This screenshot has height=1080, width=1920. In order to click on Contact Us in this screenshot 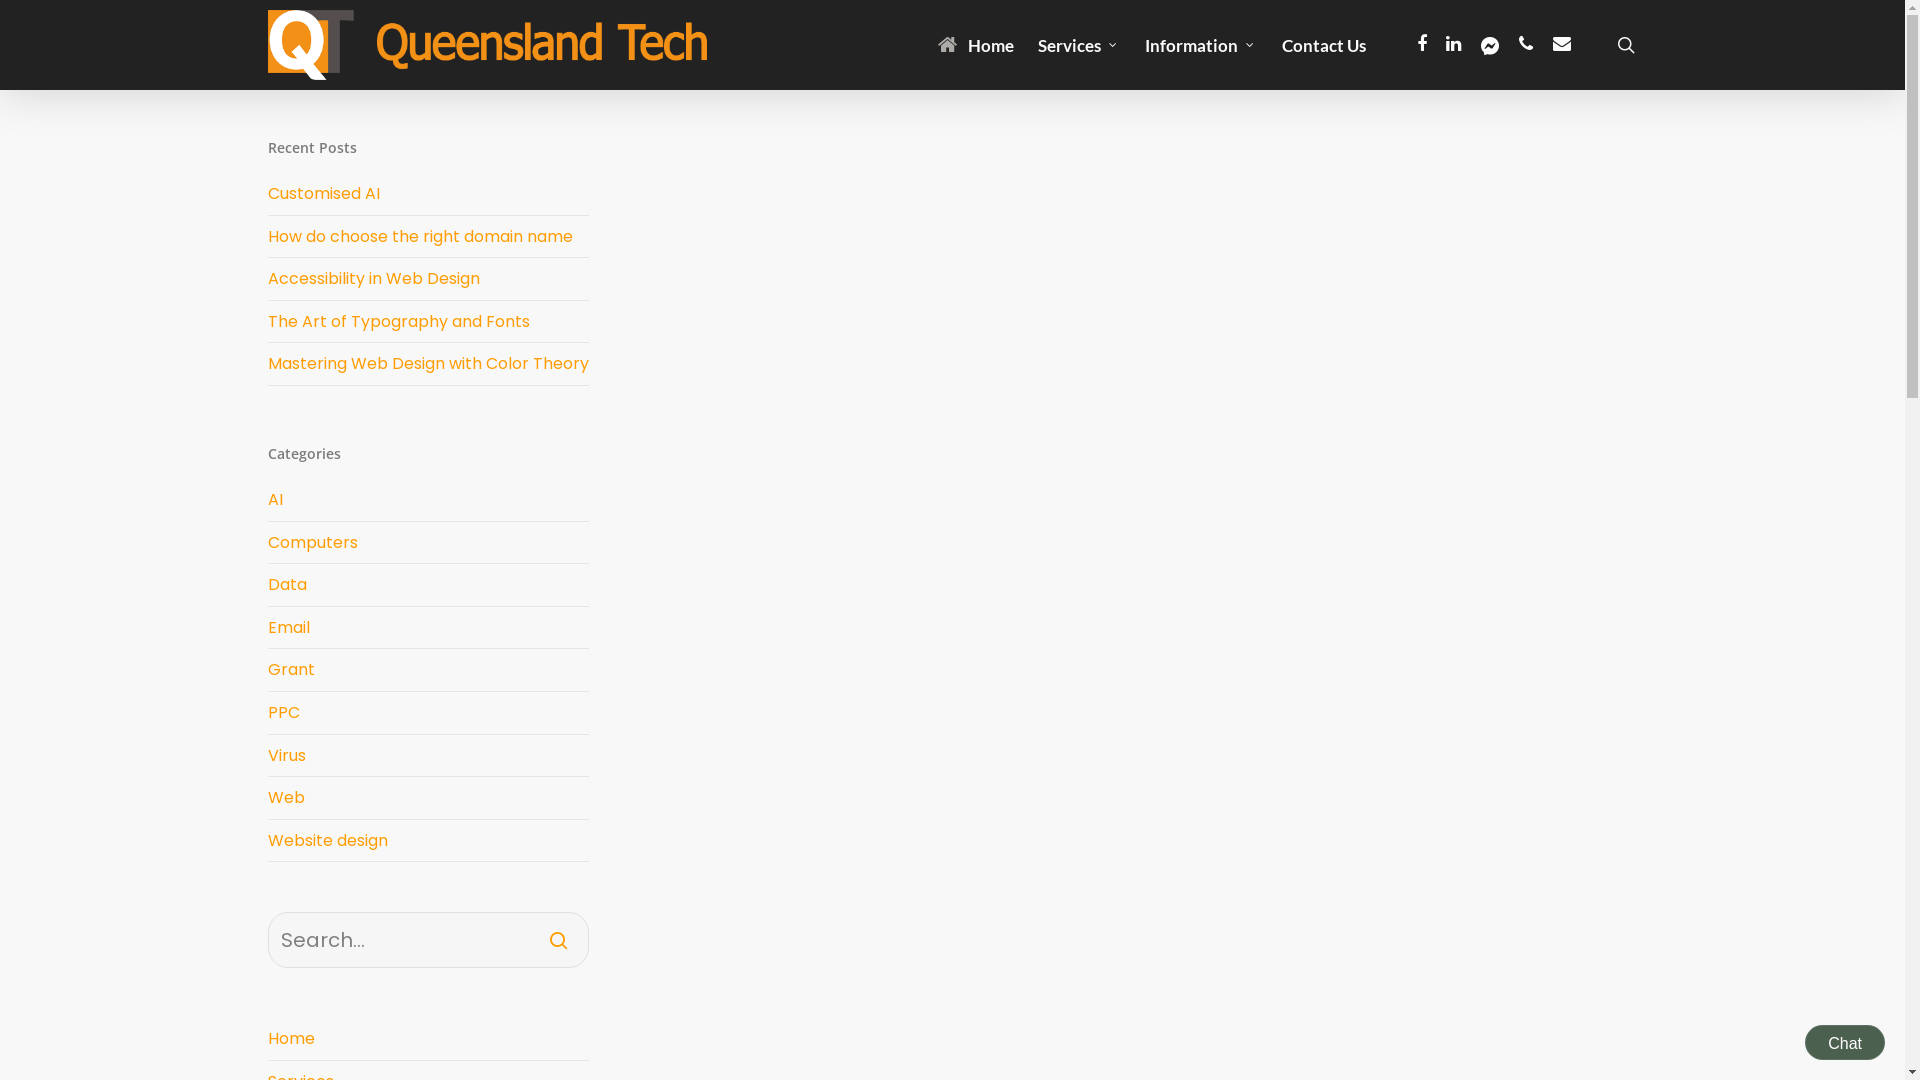, I will do `click(1324, 44)`.